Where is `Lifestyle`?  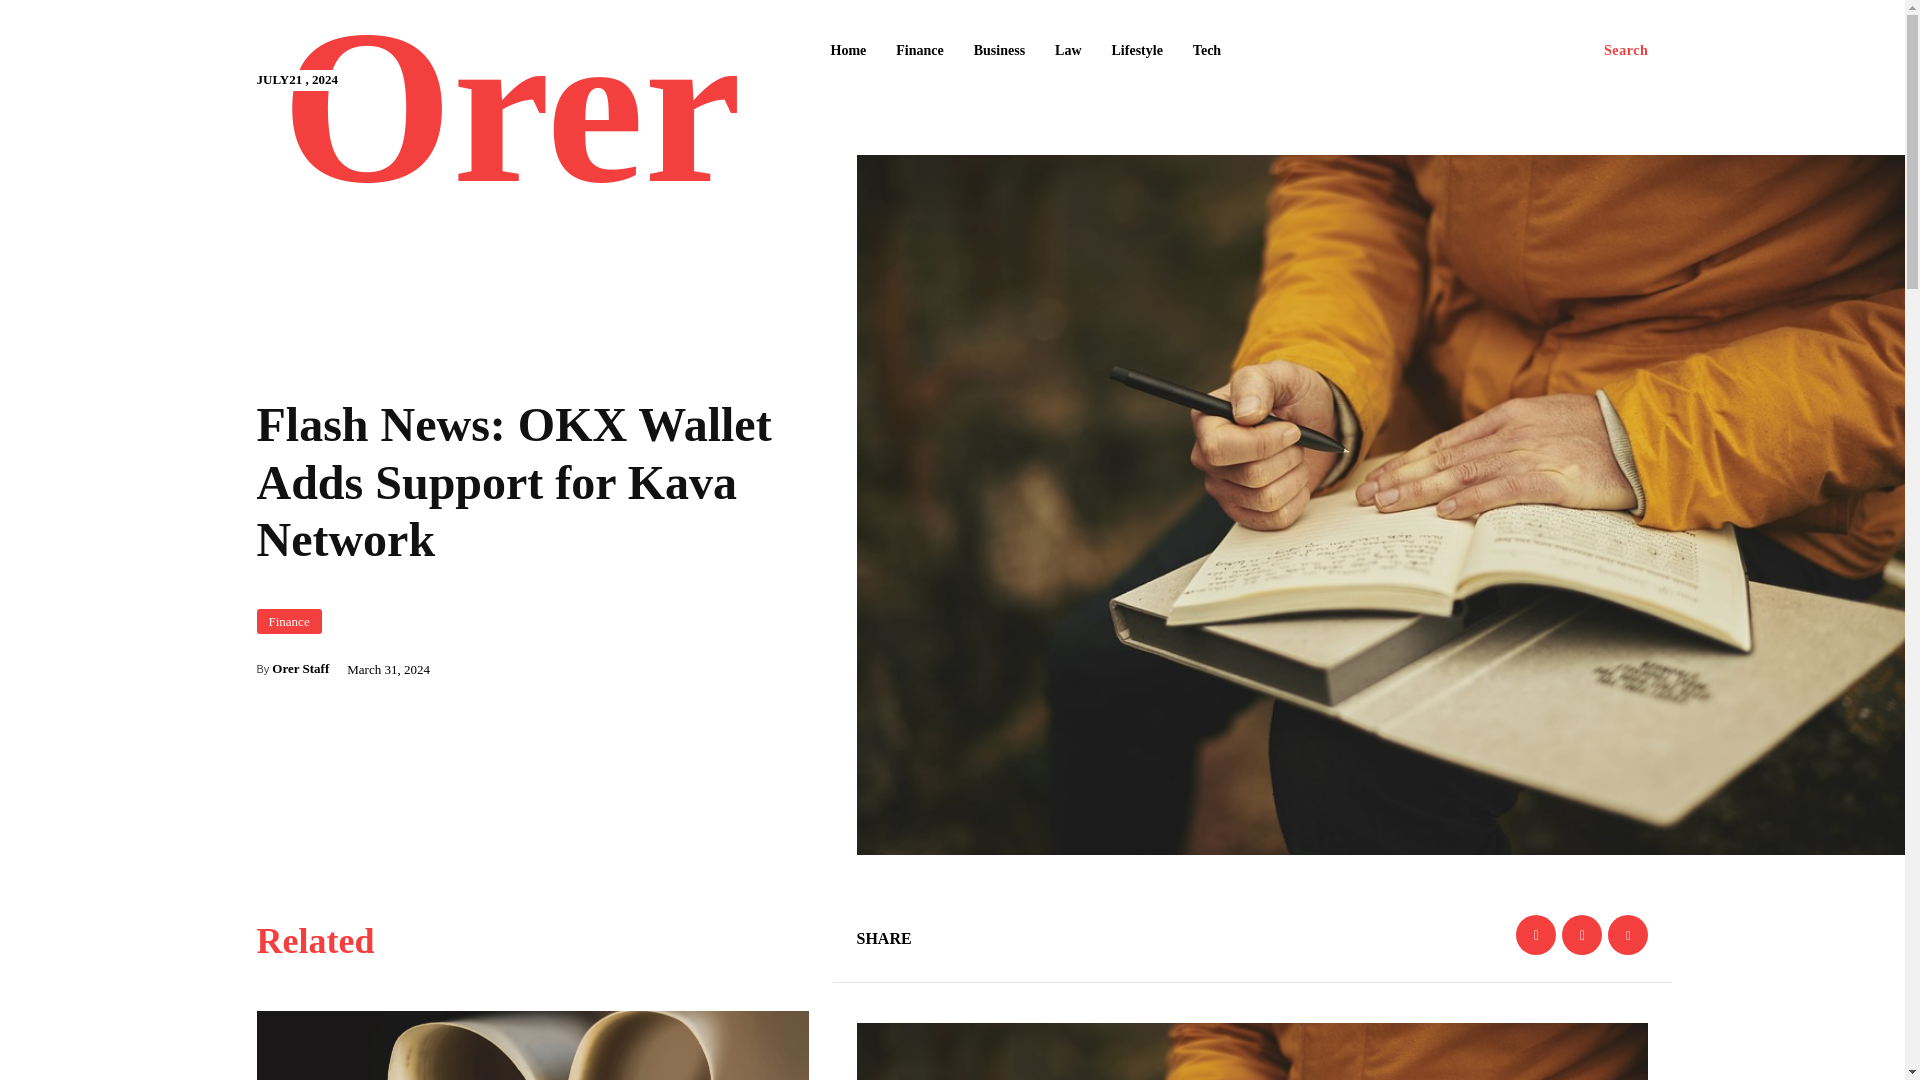
Lifestyle is located at coordinates (1138, 51).